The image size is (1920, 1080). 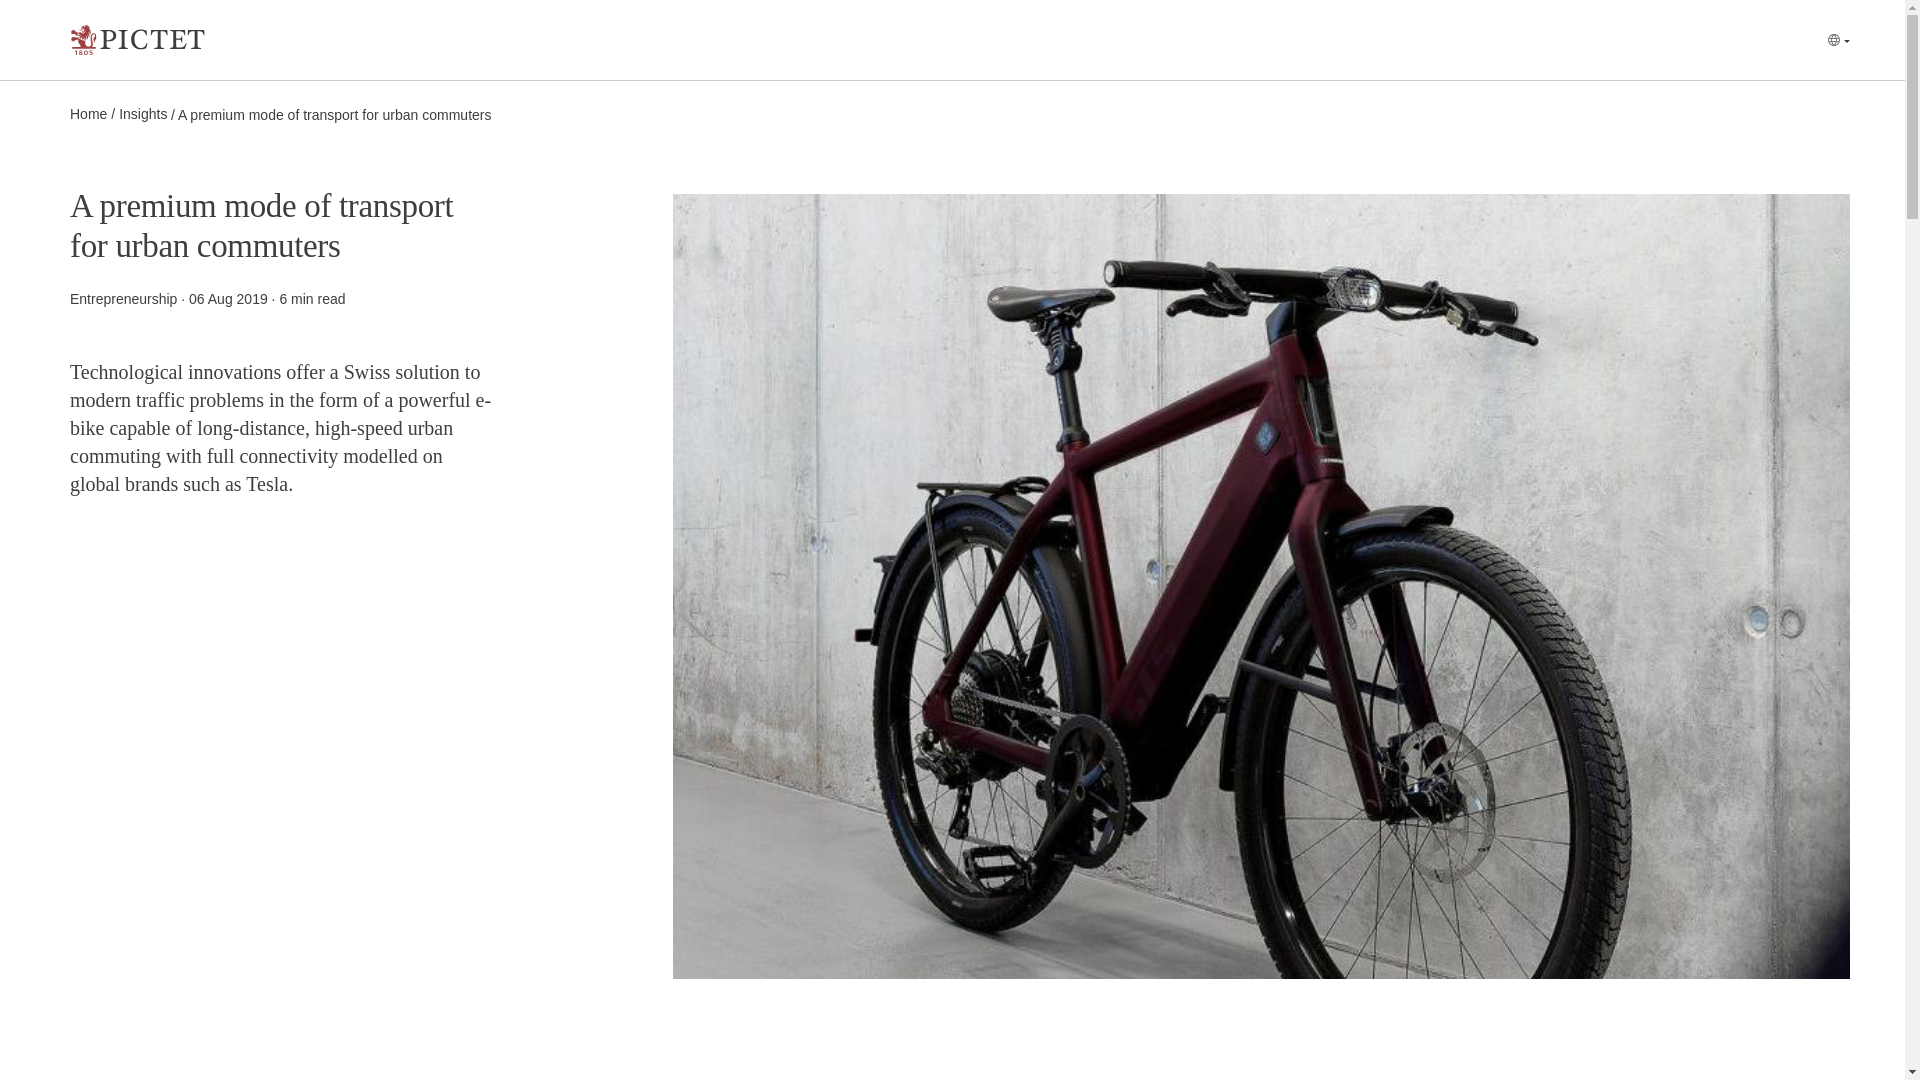 I want to click on Home, so click(x=88, y=114).